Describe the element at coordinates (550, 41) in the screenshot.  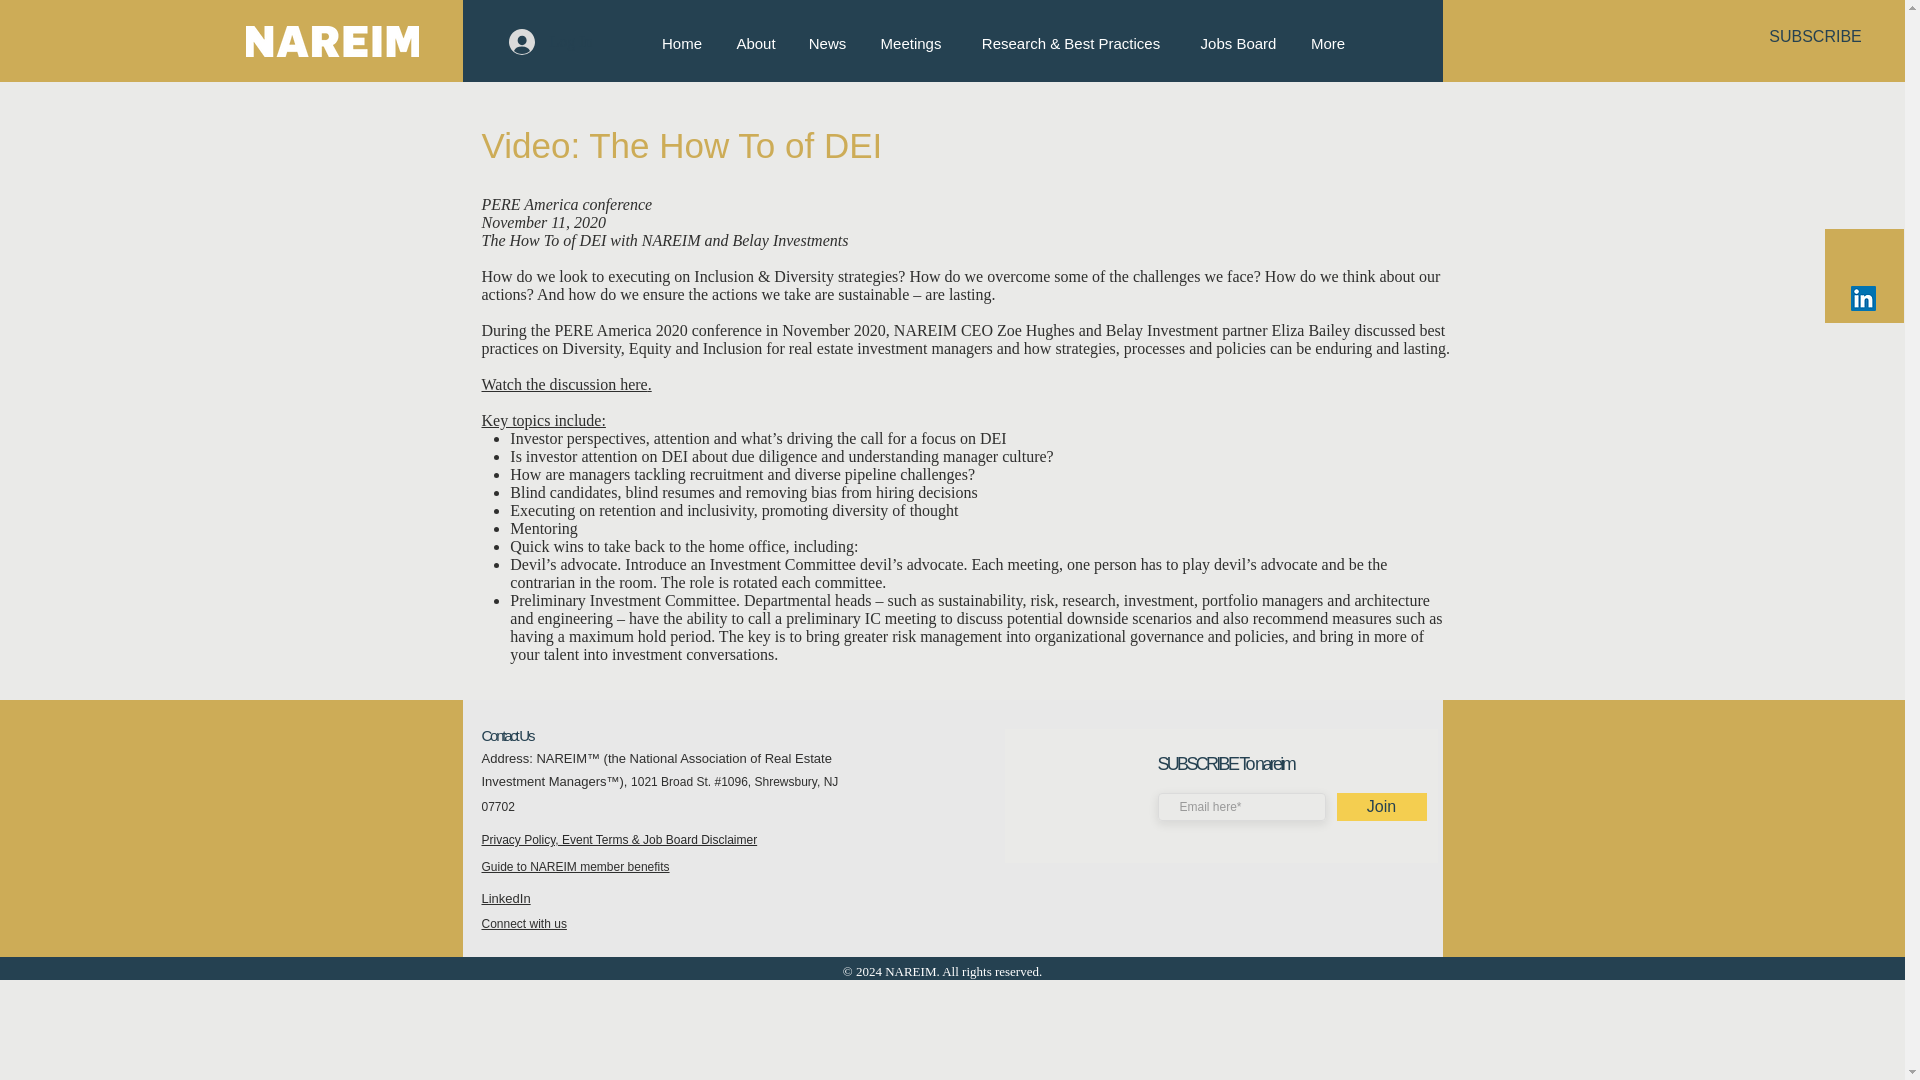
I see `Log In` at that location.